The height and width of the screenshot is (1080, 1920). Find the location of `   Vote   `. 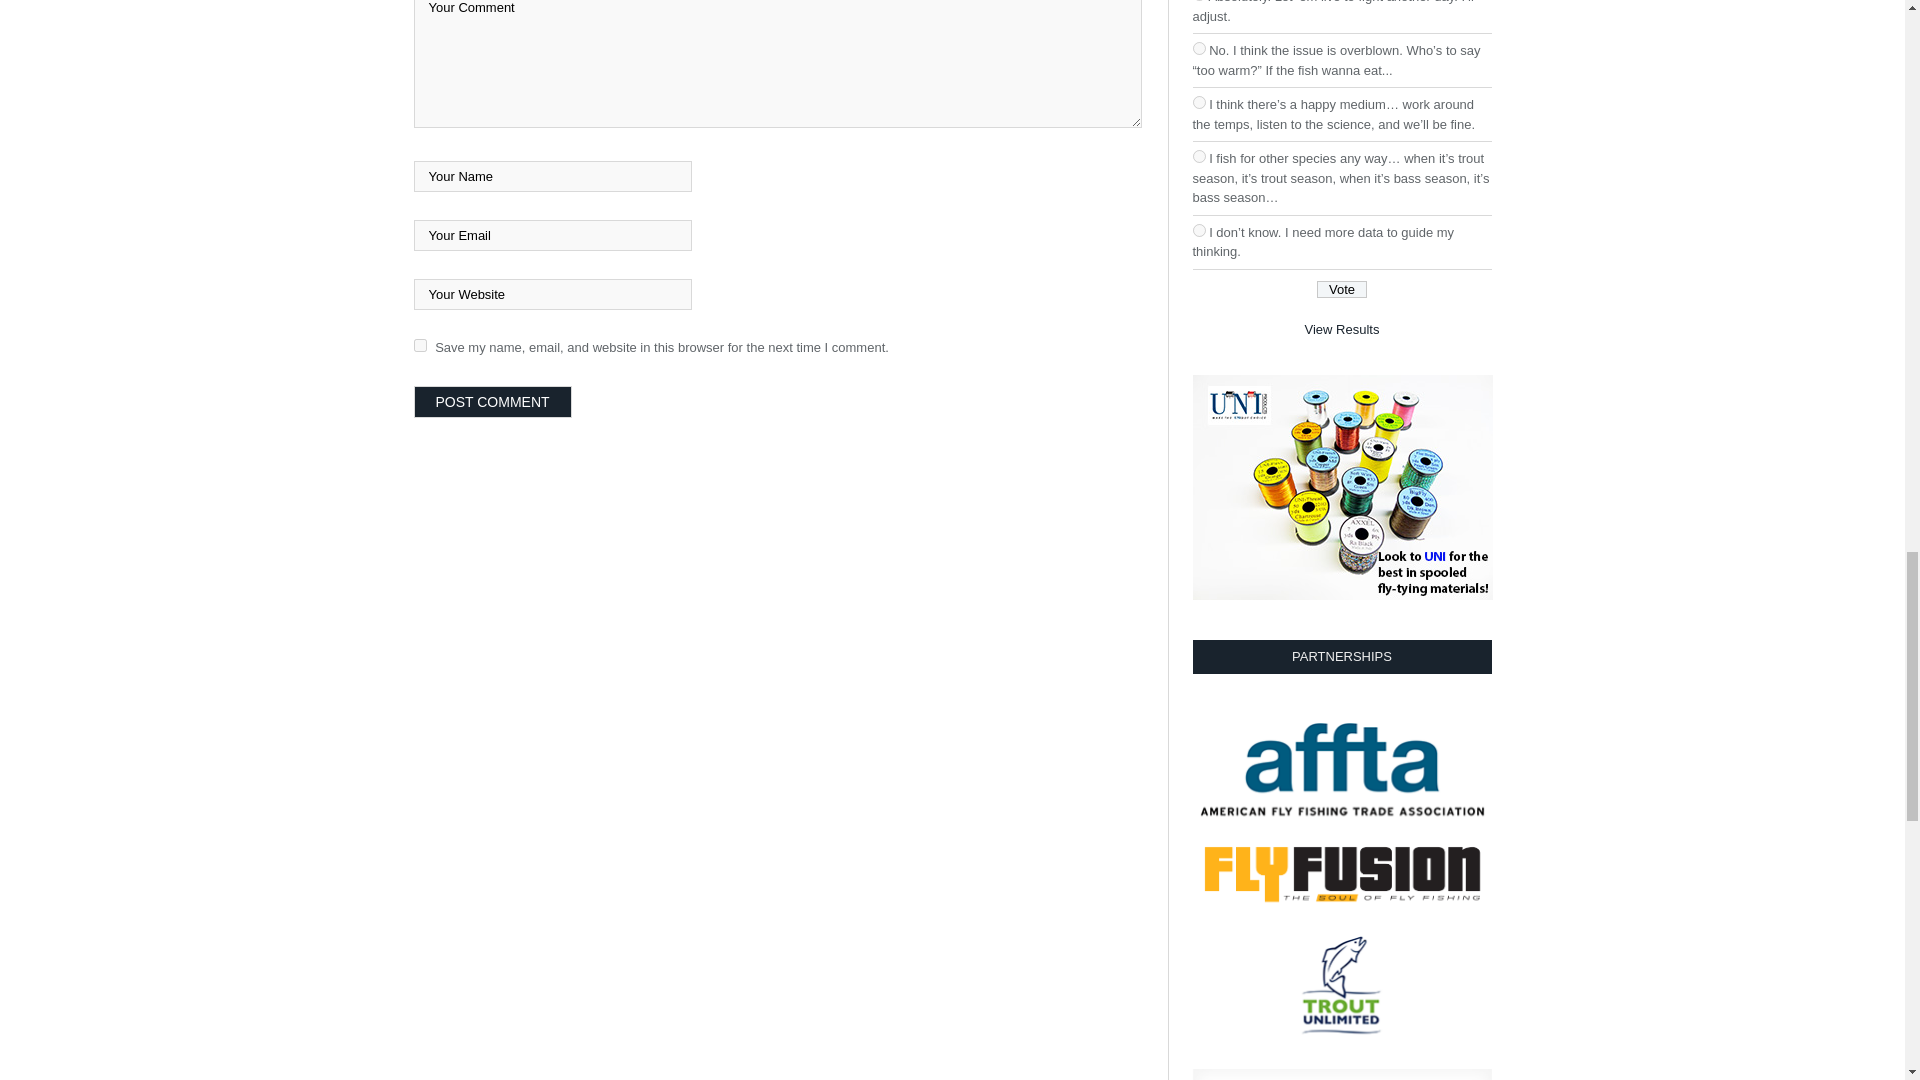

   Vote    is located at coordinates (1342, 289).